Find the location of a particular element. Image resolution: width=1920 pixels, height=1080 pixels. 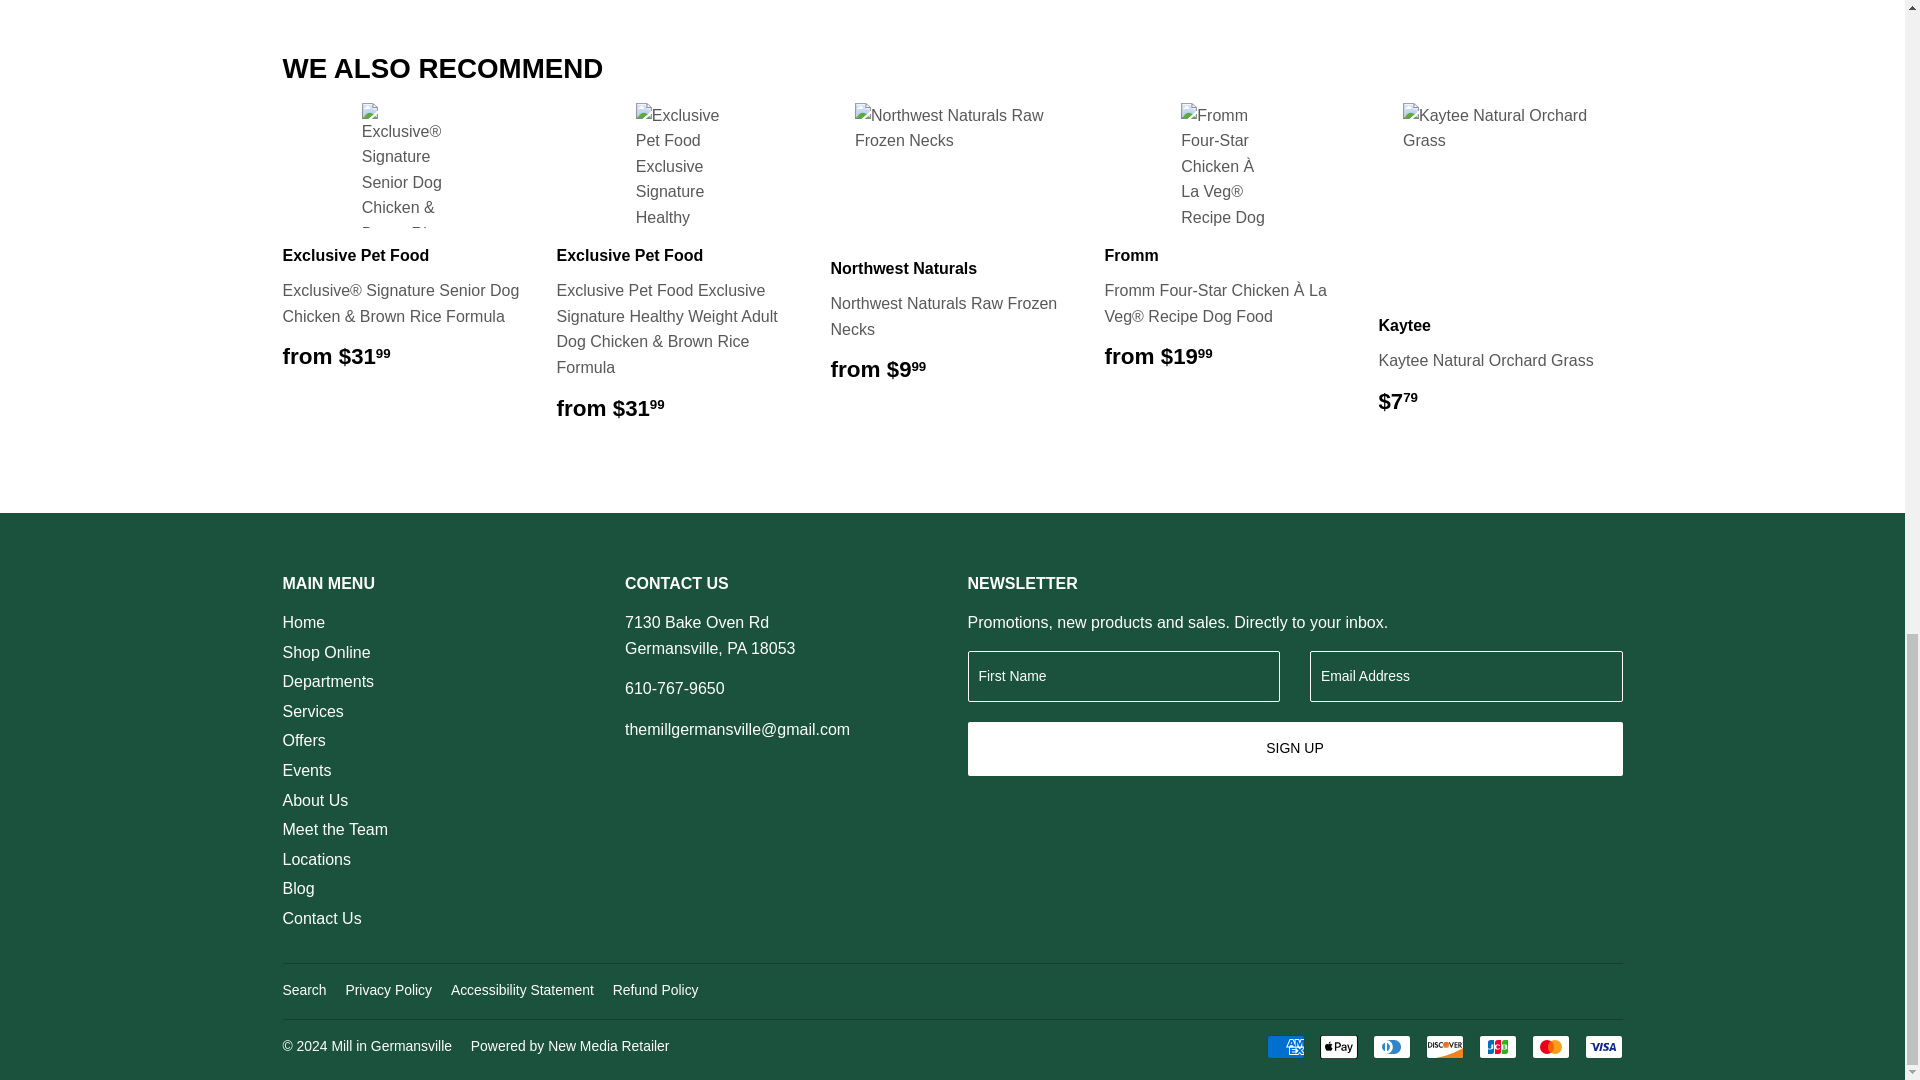

American Express is located at coordinates (1284, 1046).